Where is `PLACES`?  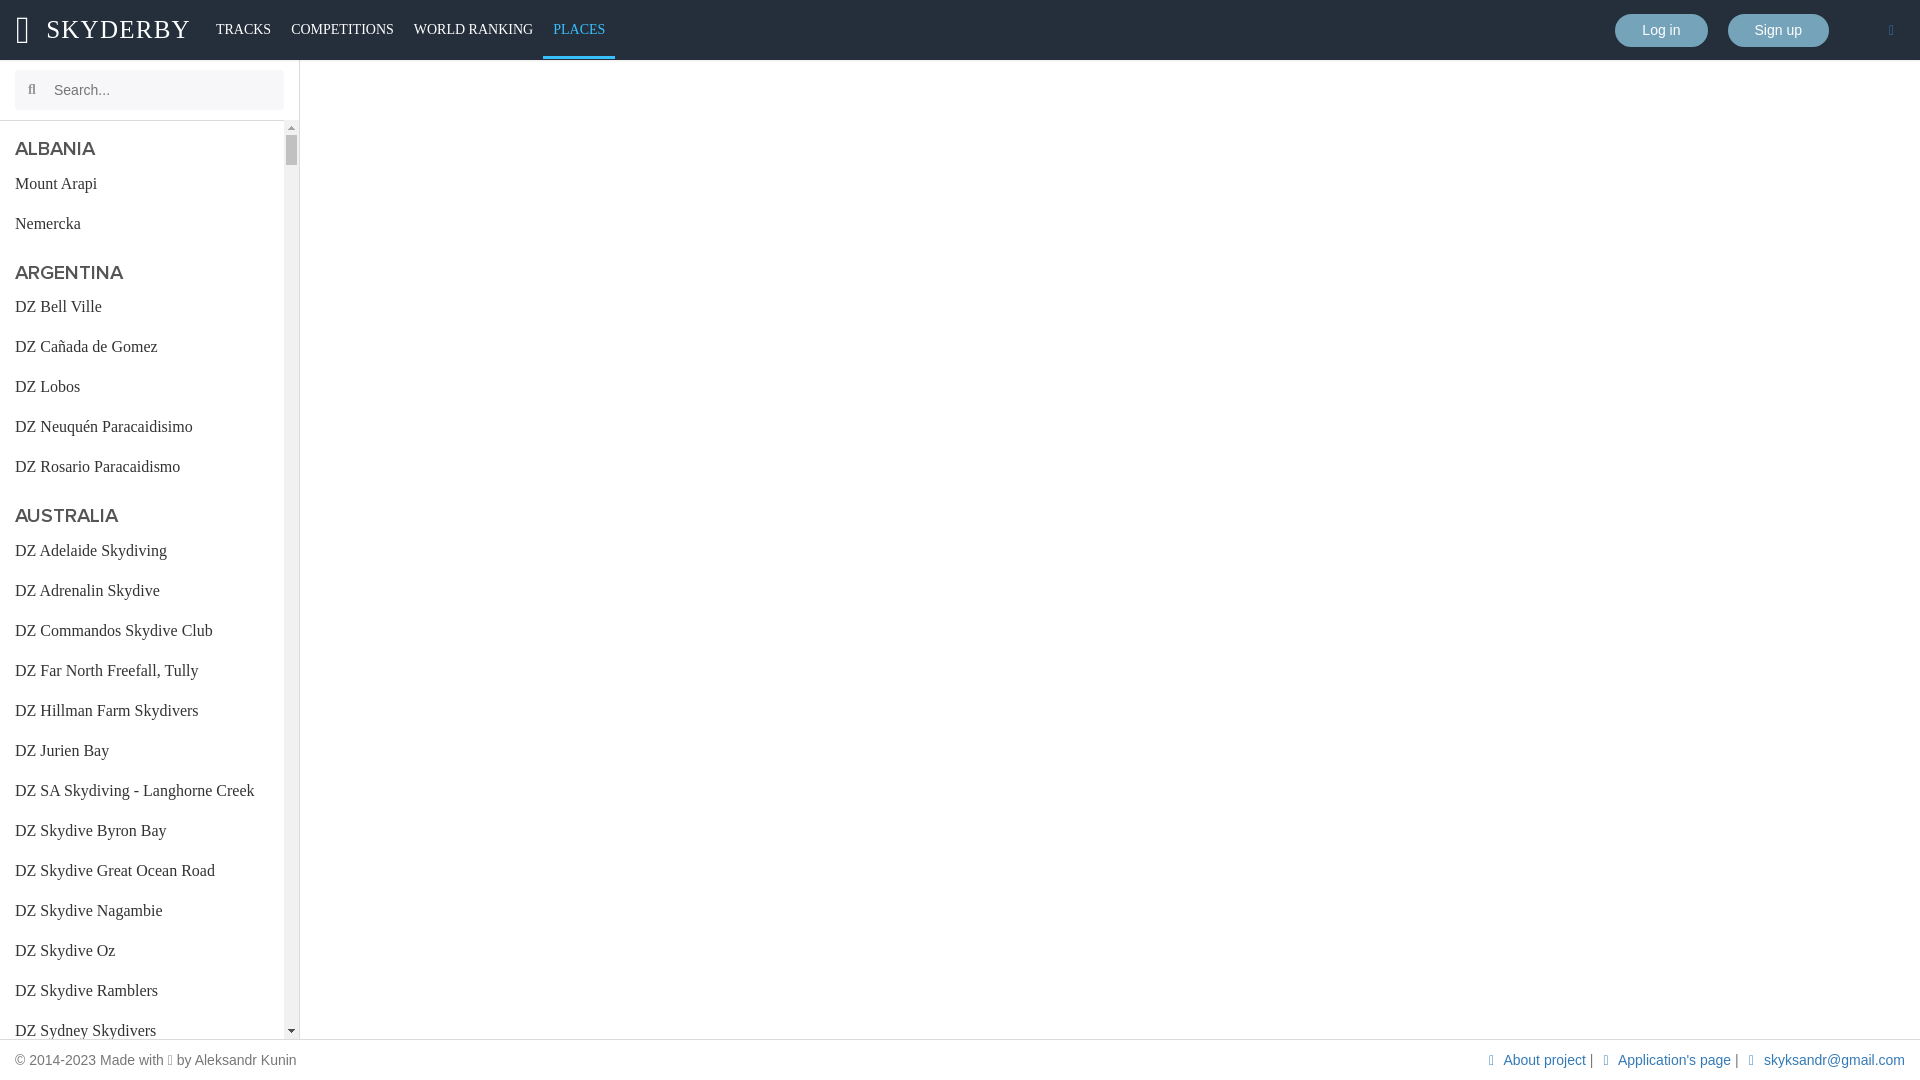
PLACES is located at coordinates (579, 30).